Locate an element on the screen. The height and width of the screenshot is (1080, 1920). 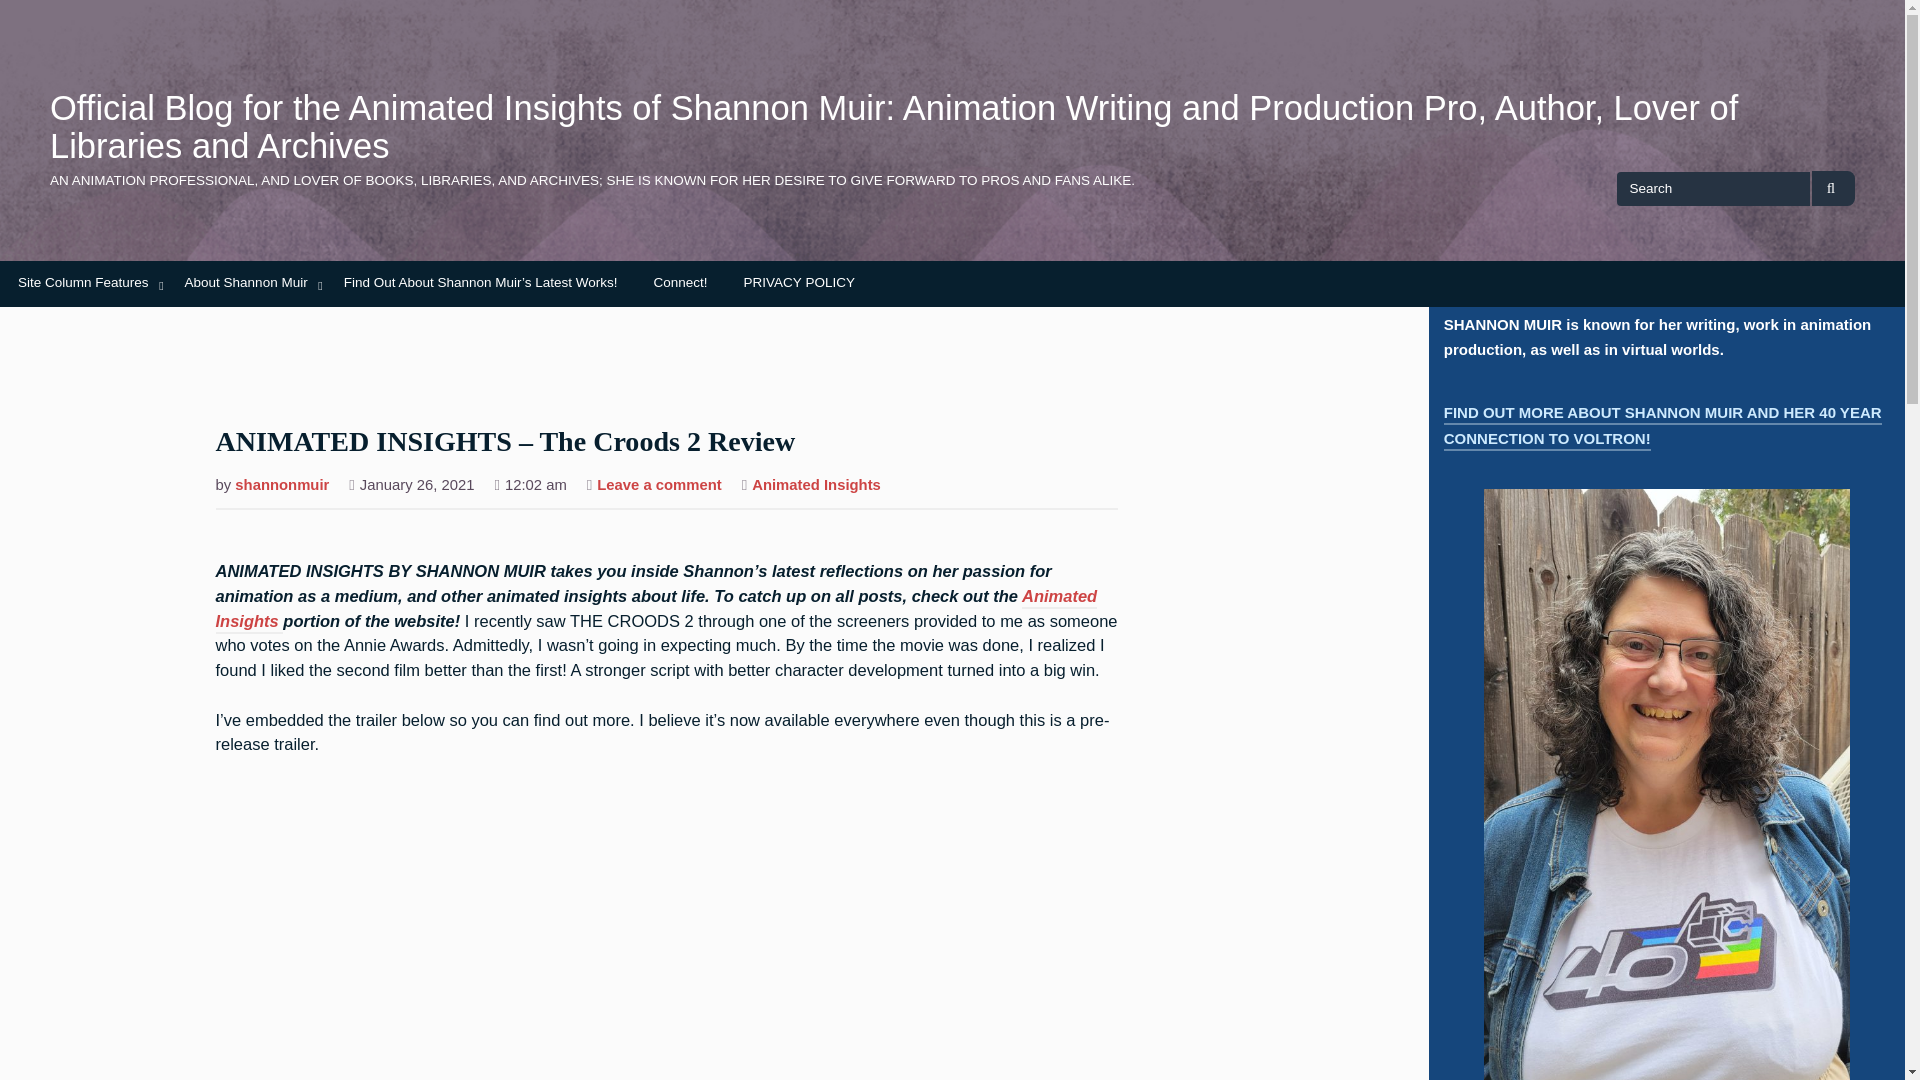
Connect! is located at coordinates (680, 283).